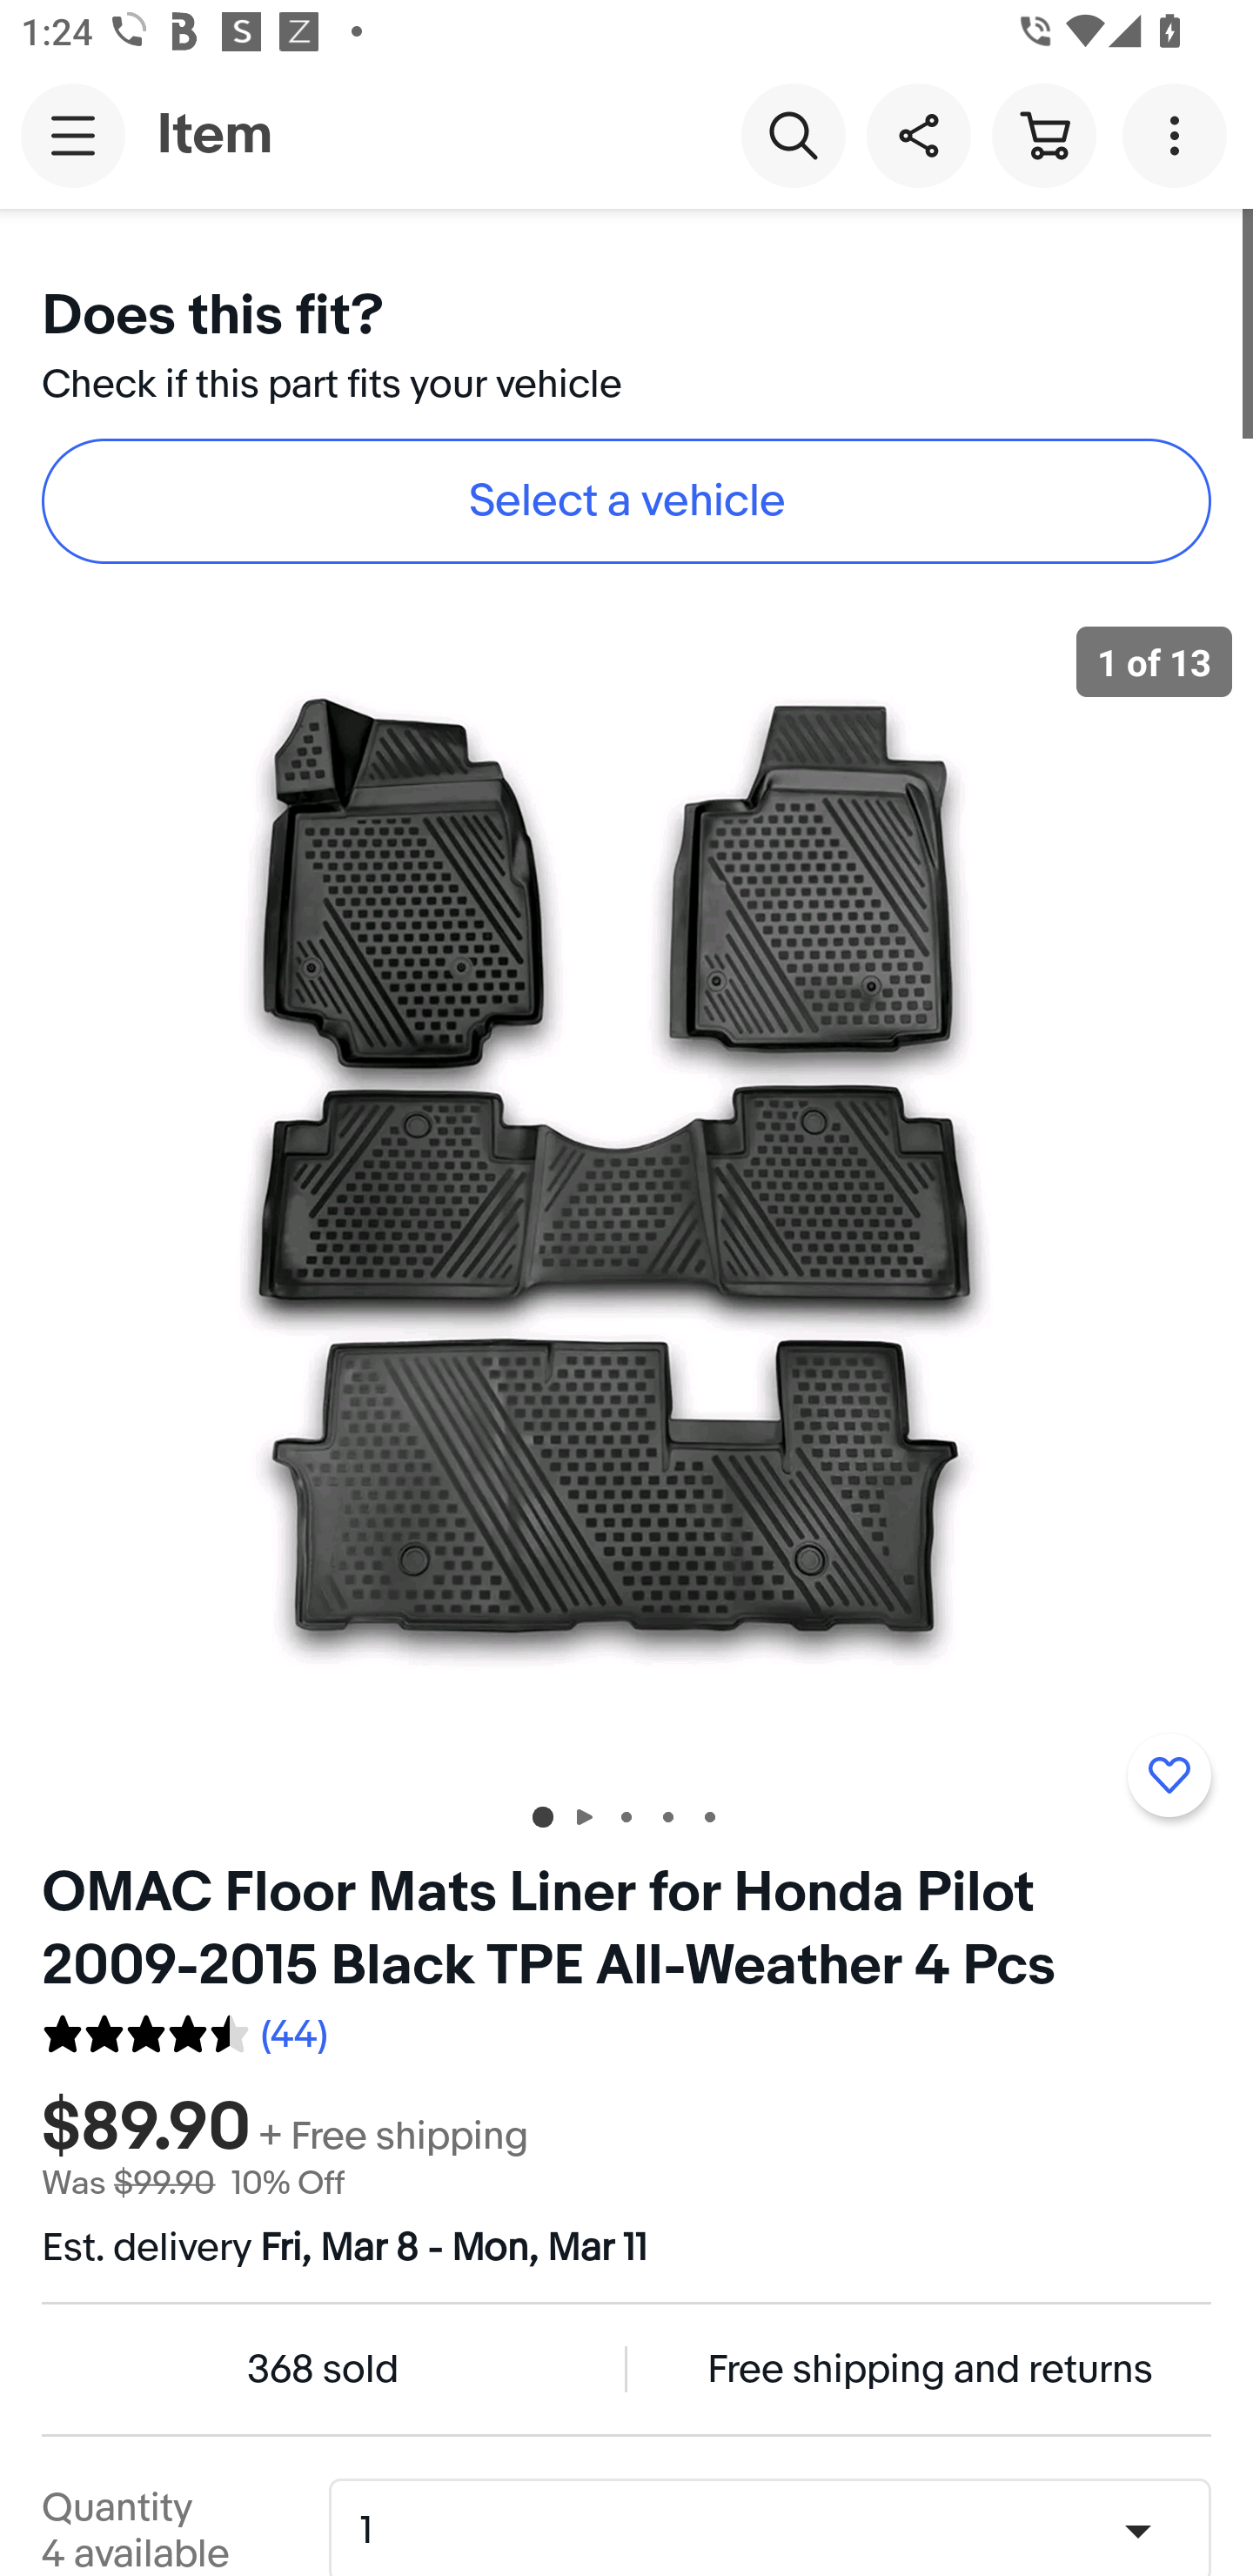 This screenshot has width=1253, height=2576. Describe the element at coordinates (780, 2531) in the screenshot. I see `Quantity,1,4 available 1` at that location.